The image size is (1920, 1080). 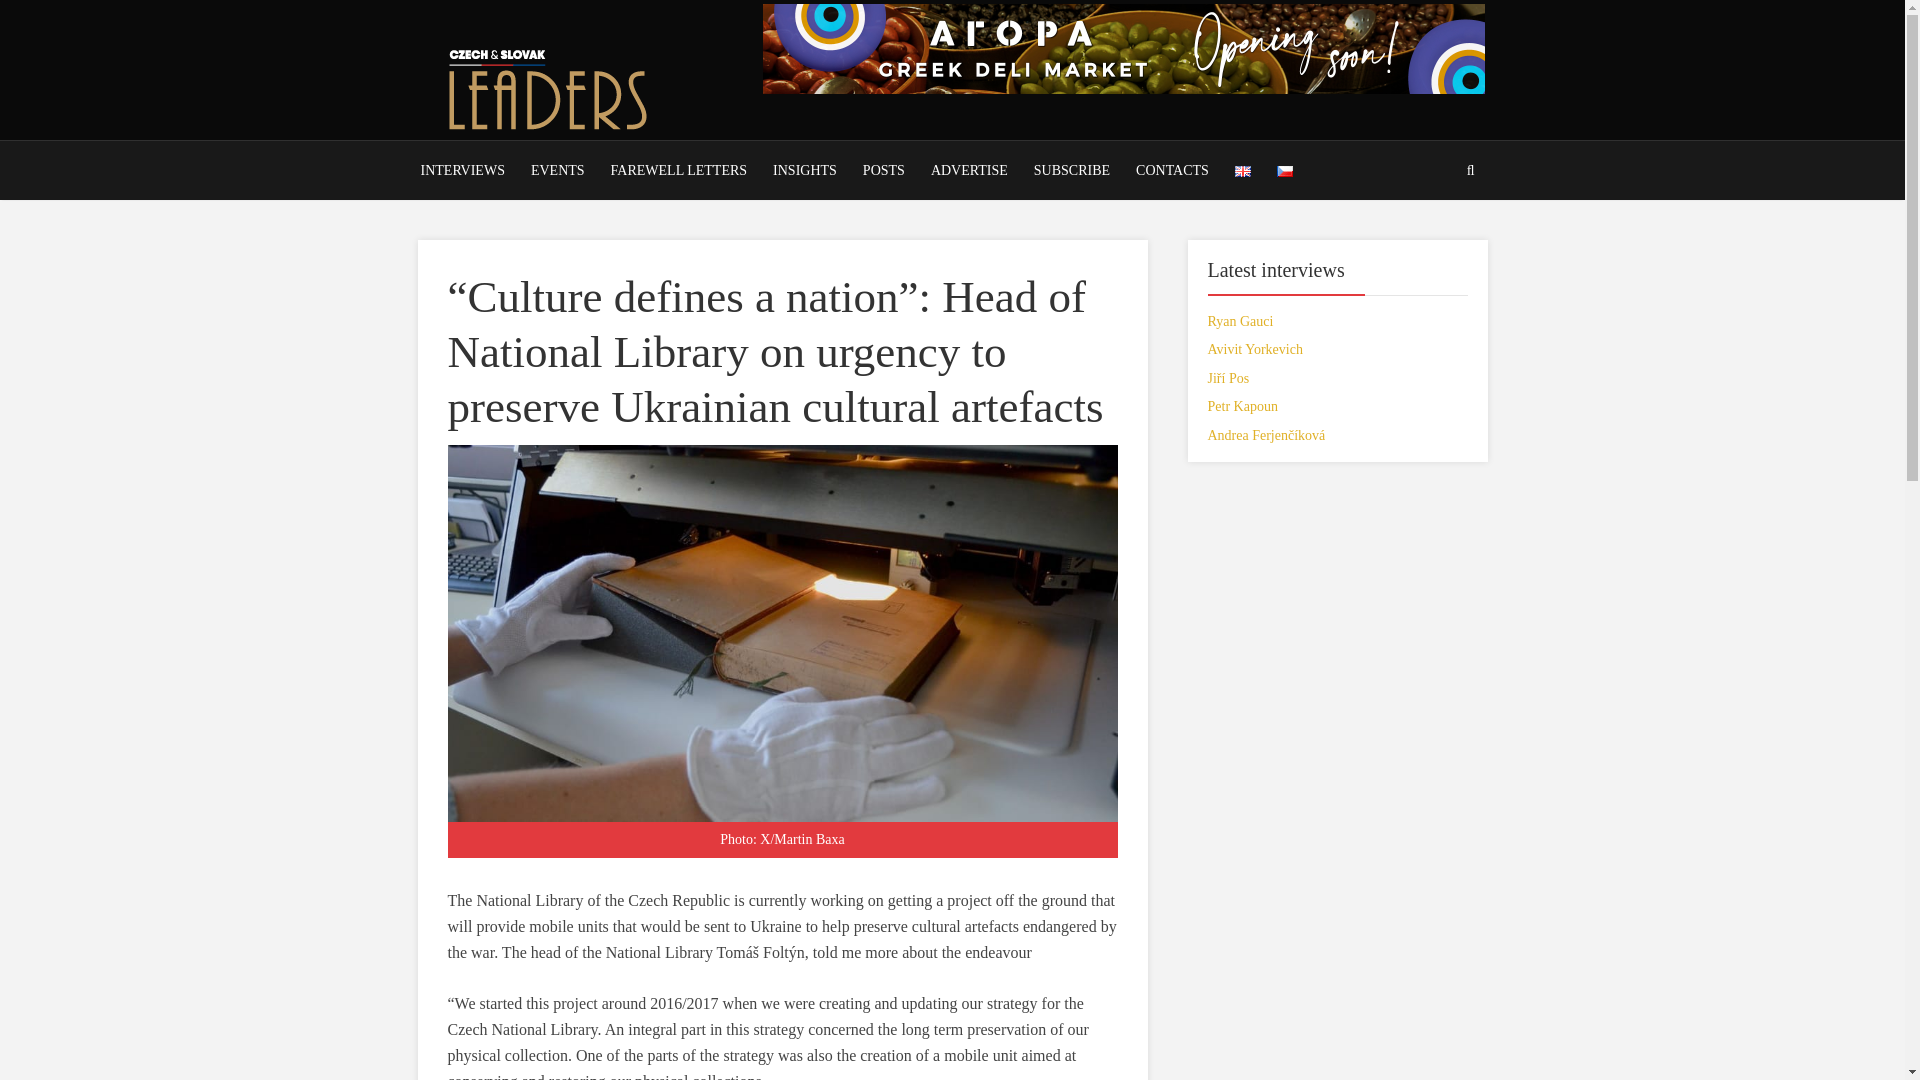 What do you see at coordinates (558, 170) in the screenshot?
I see `EVENTS` at bounding box center [558, 170].